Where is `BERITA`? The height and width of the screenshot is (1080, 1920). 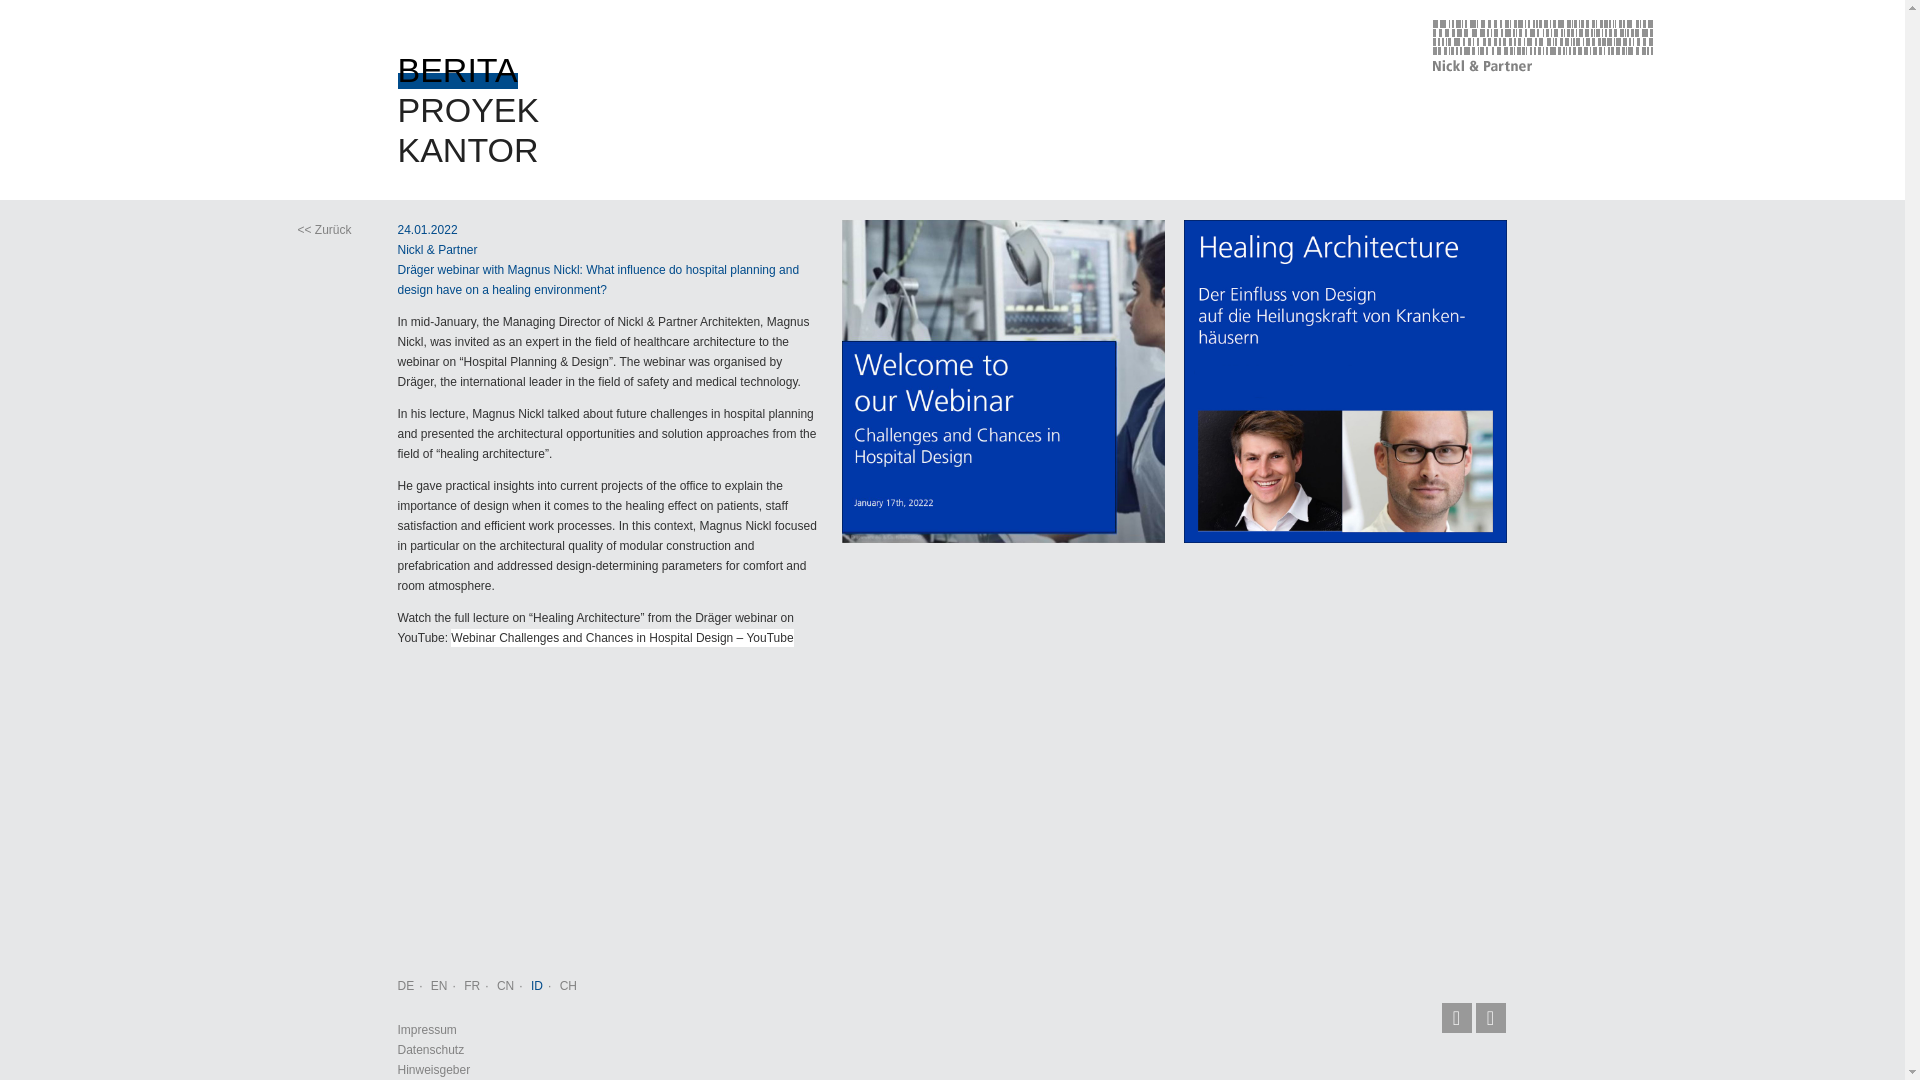 BERITA is located at coordinates (458, 69).